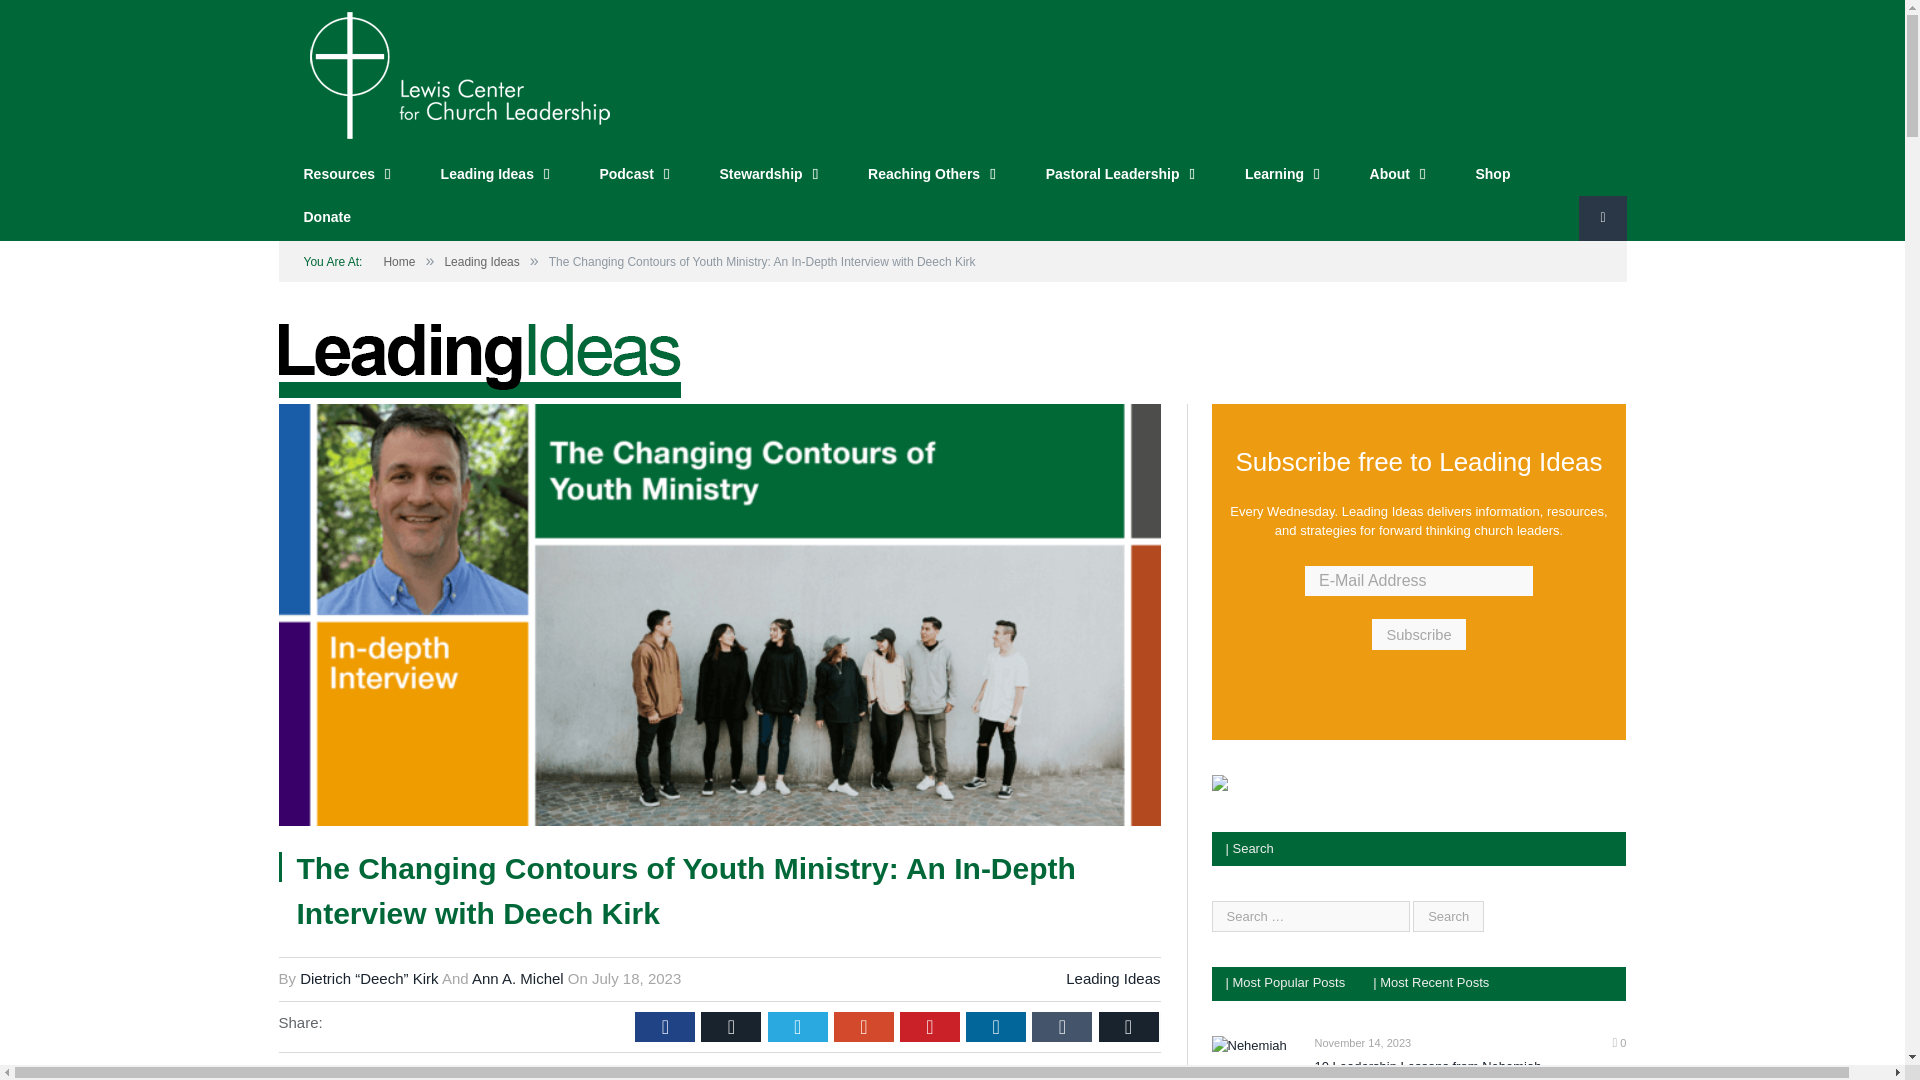 The height and width of the screenshot is (1080, 1920). I want to click on Search, so click(1448, 914).